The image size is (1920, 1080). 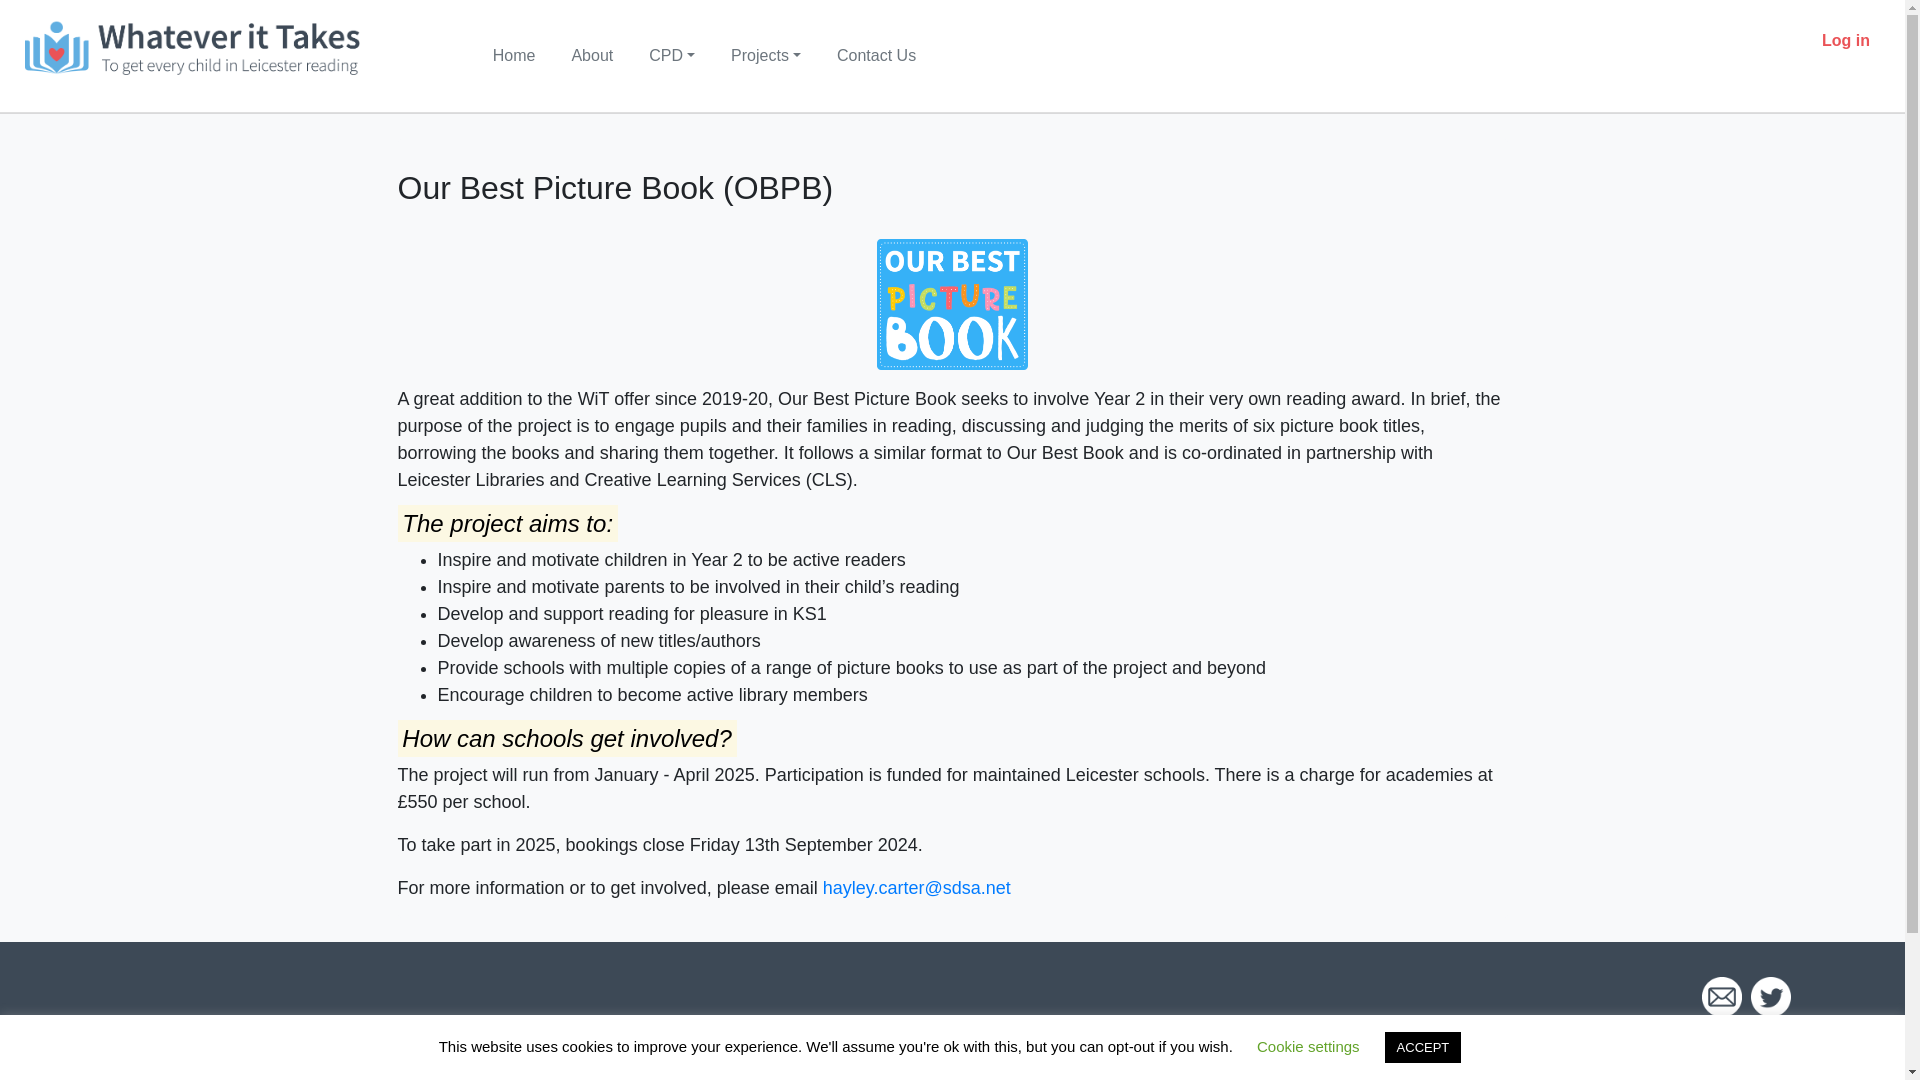 I want to click on Cookie settings, so click(x=1308, y=1046).